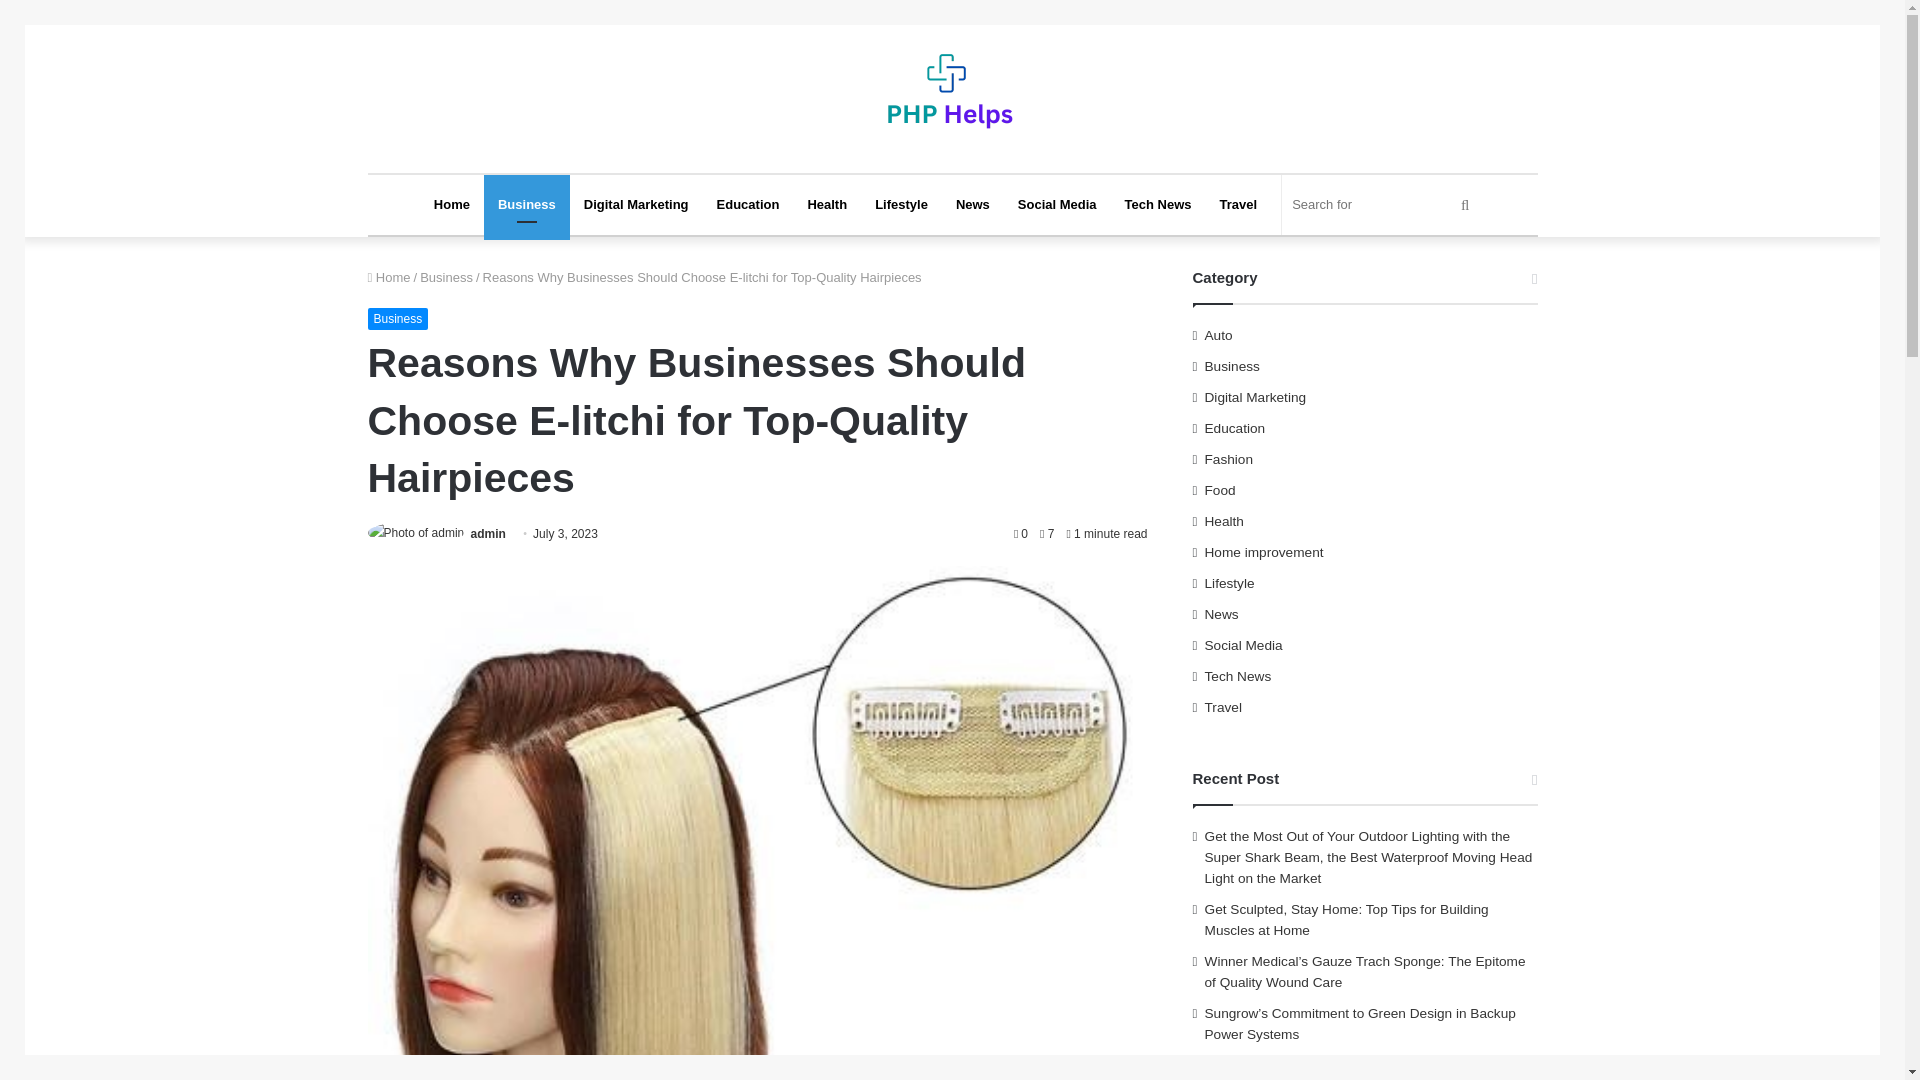 The image size is (1920, 1080). I want to click on Business, so click(398, 318).